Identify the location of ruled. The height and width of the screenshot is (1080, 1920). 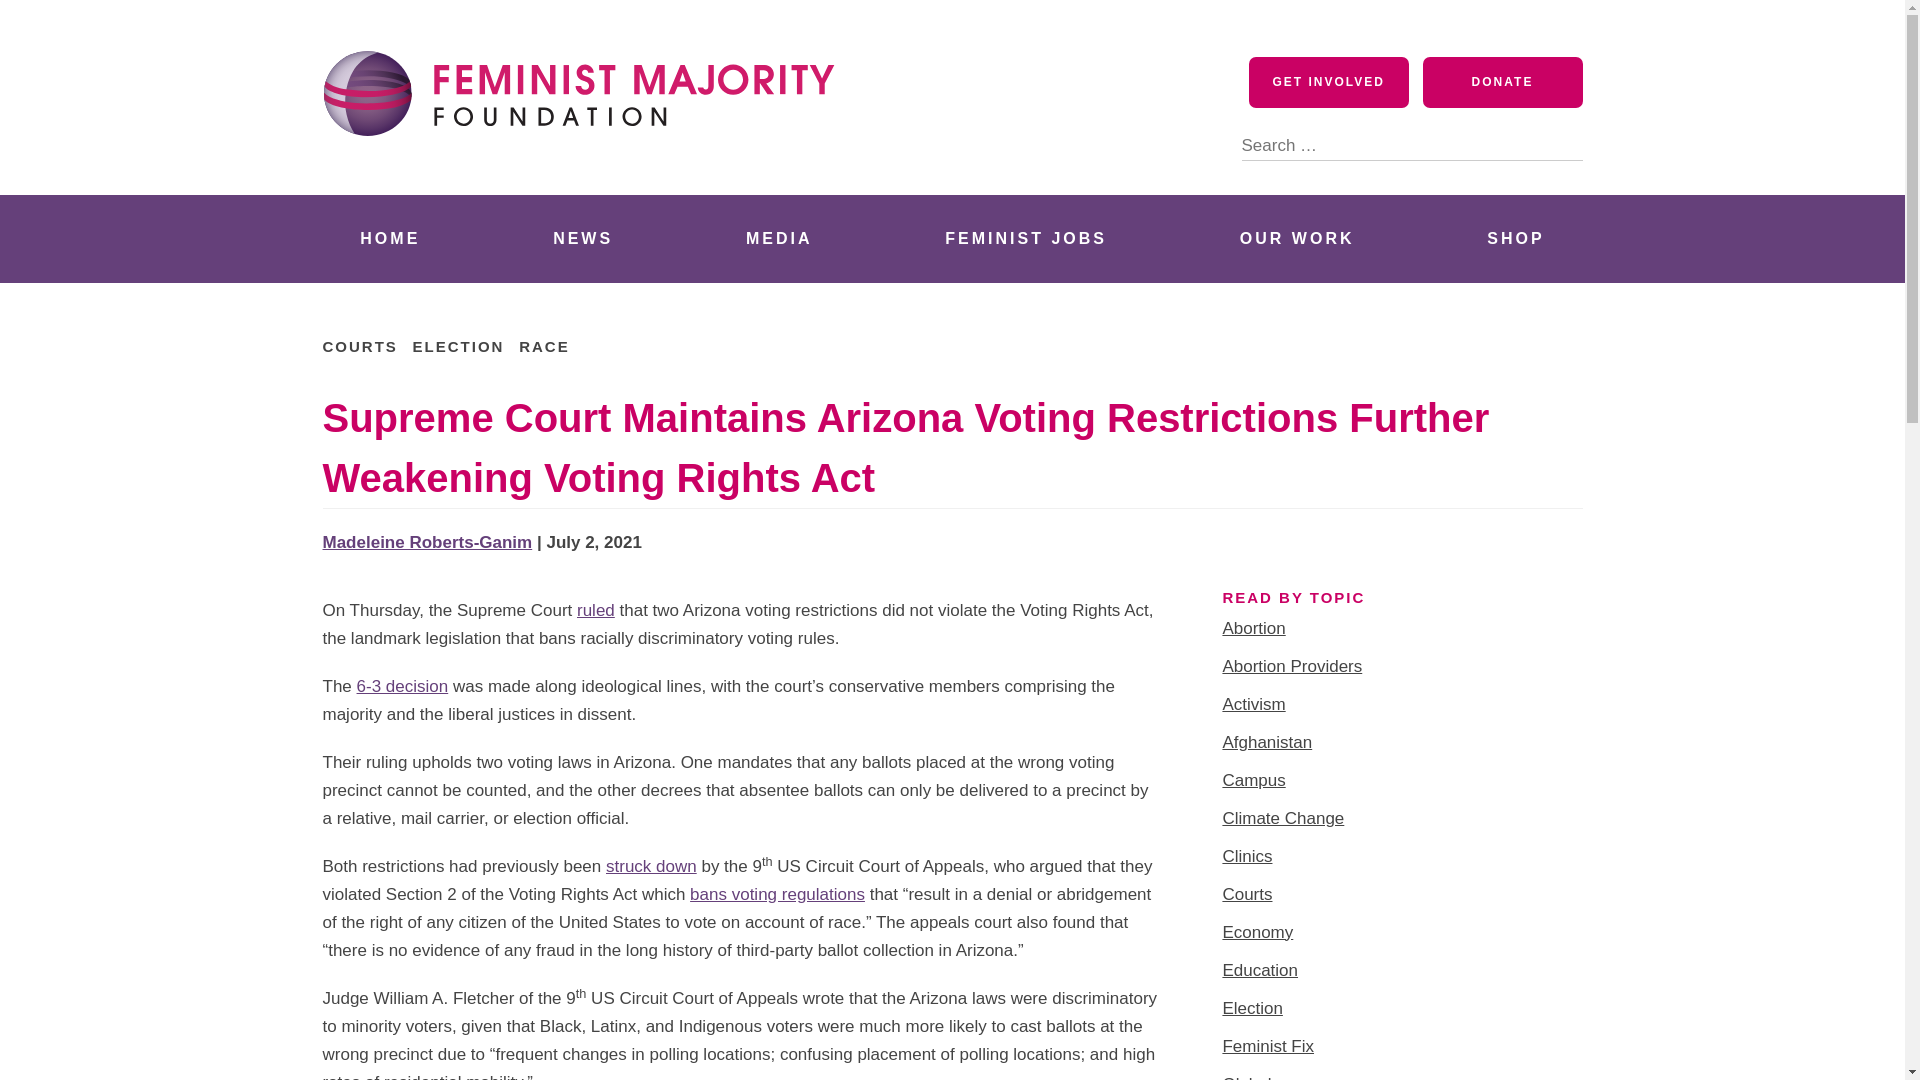
(596, 610).